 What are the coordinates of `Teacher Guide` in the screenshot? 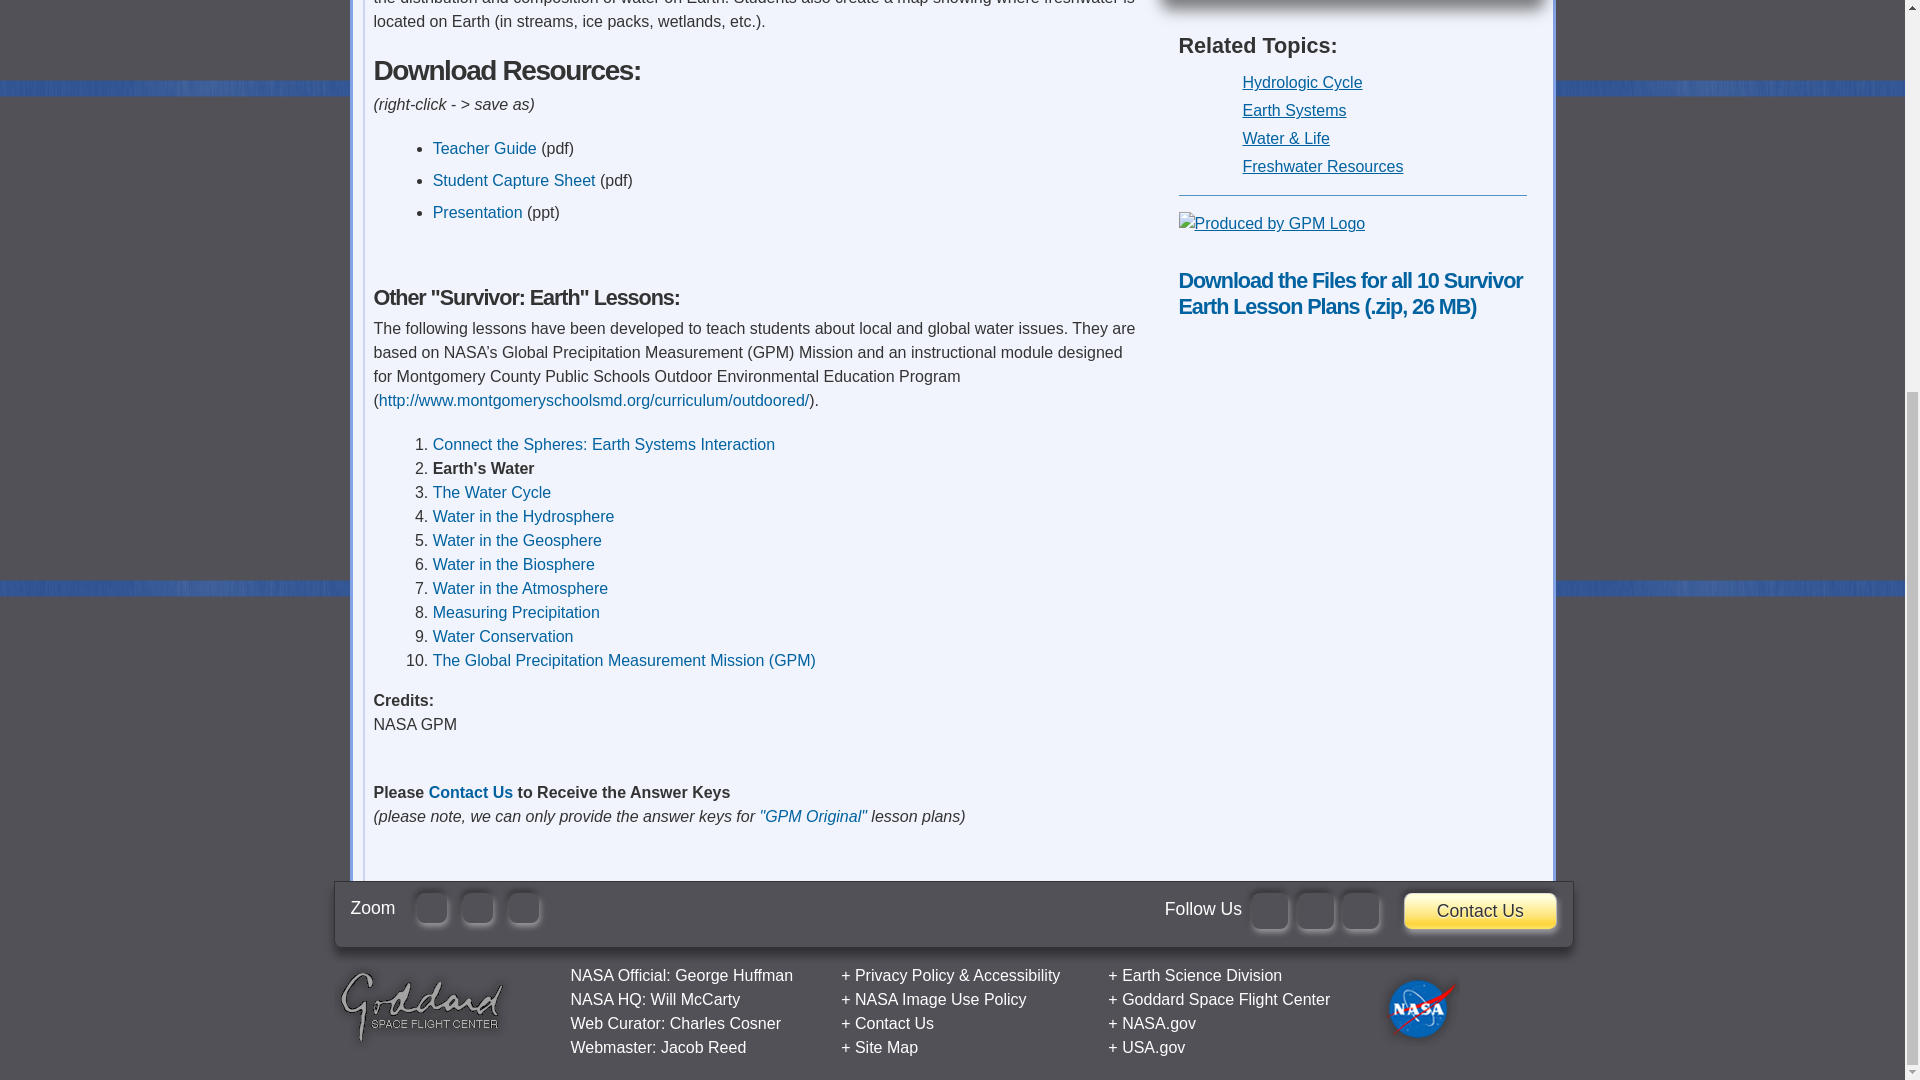 It's located at (487, 148).